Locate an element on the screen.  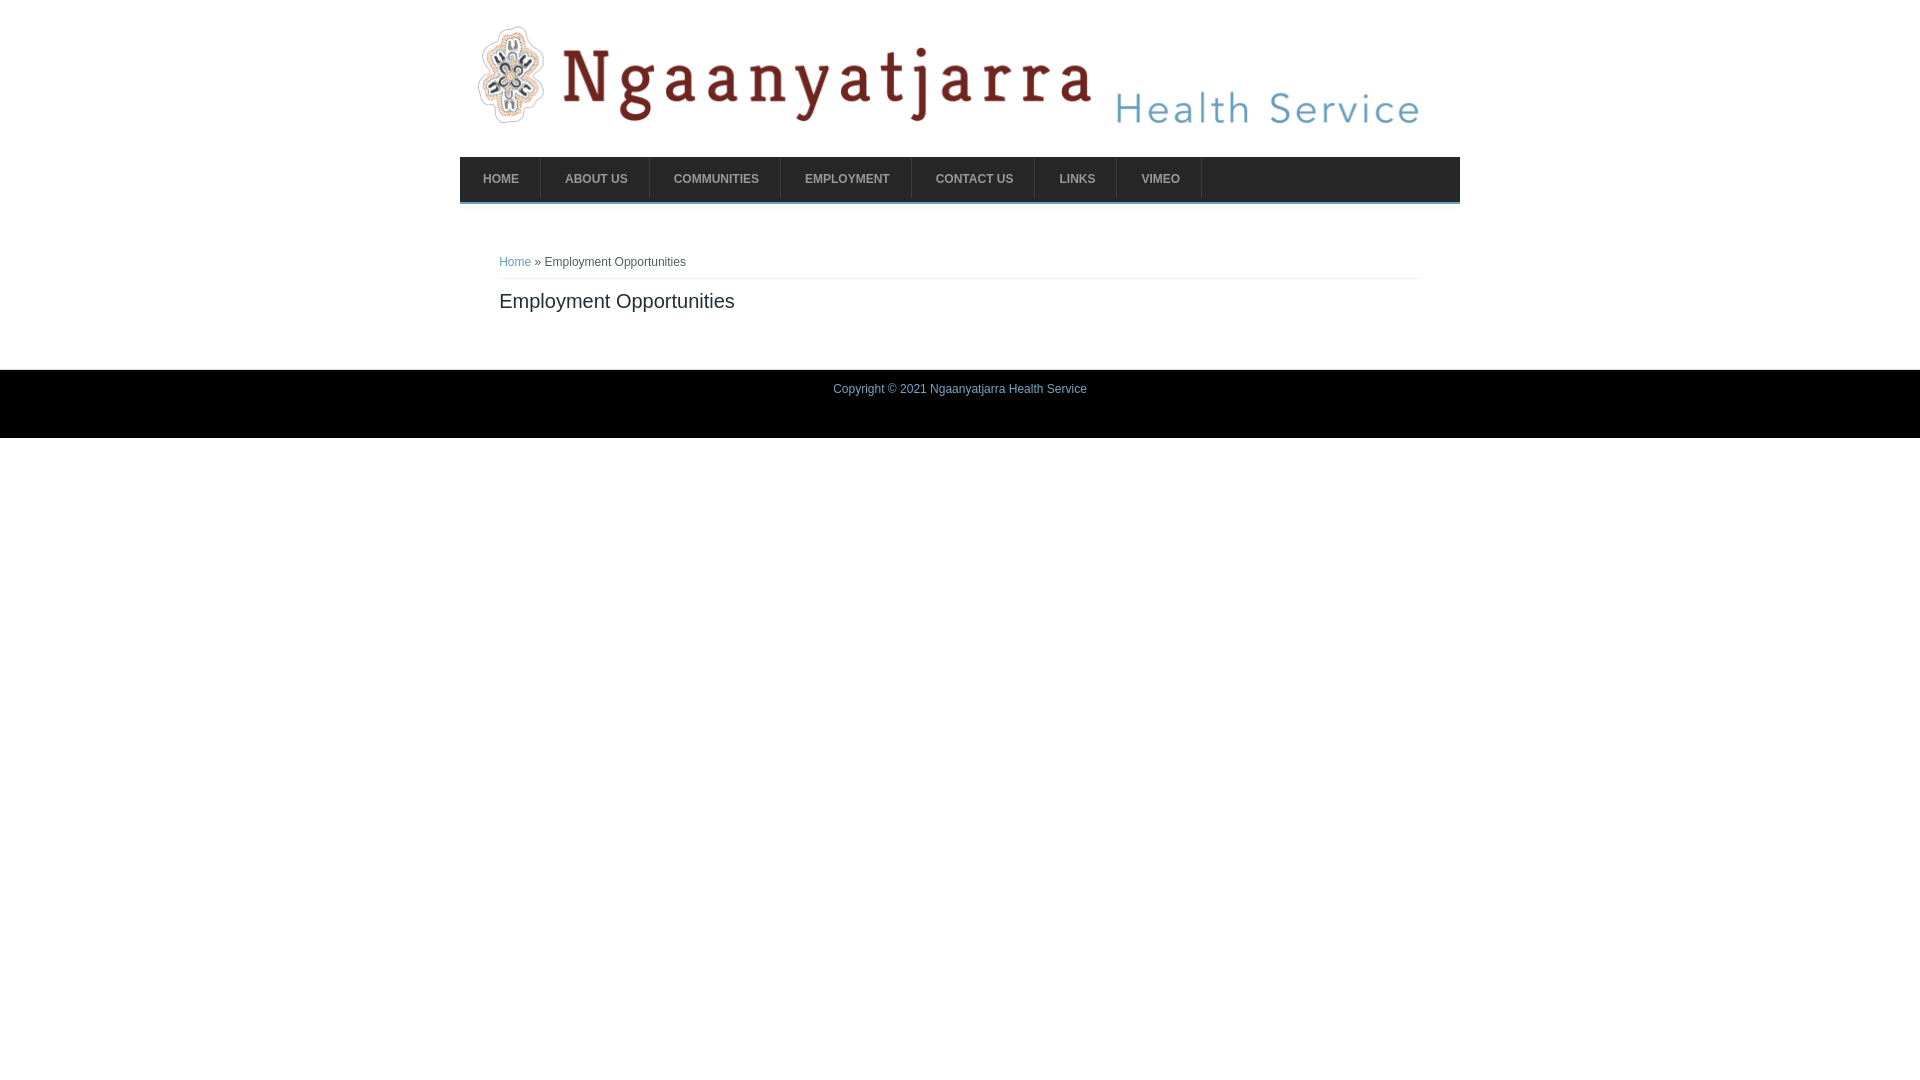
ABOUT US is located at coordinates (596, 180).